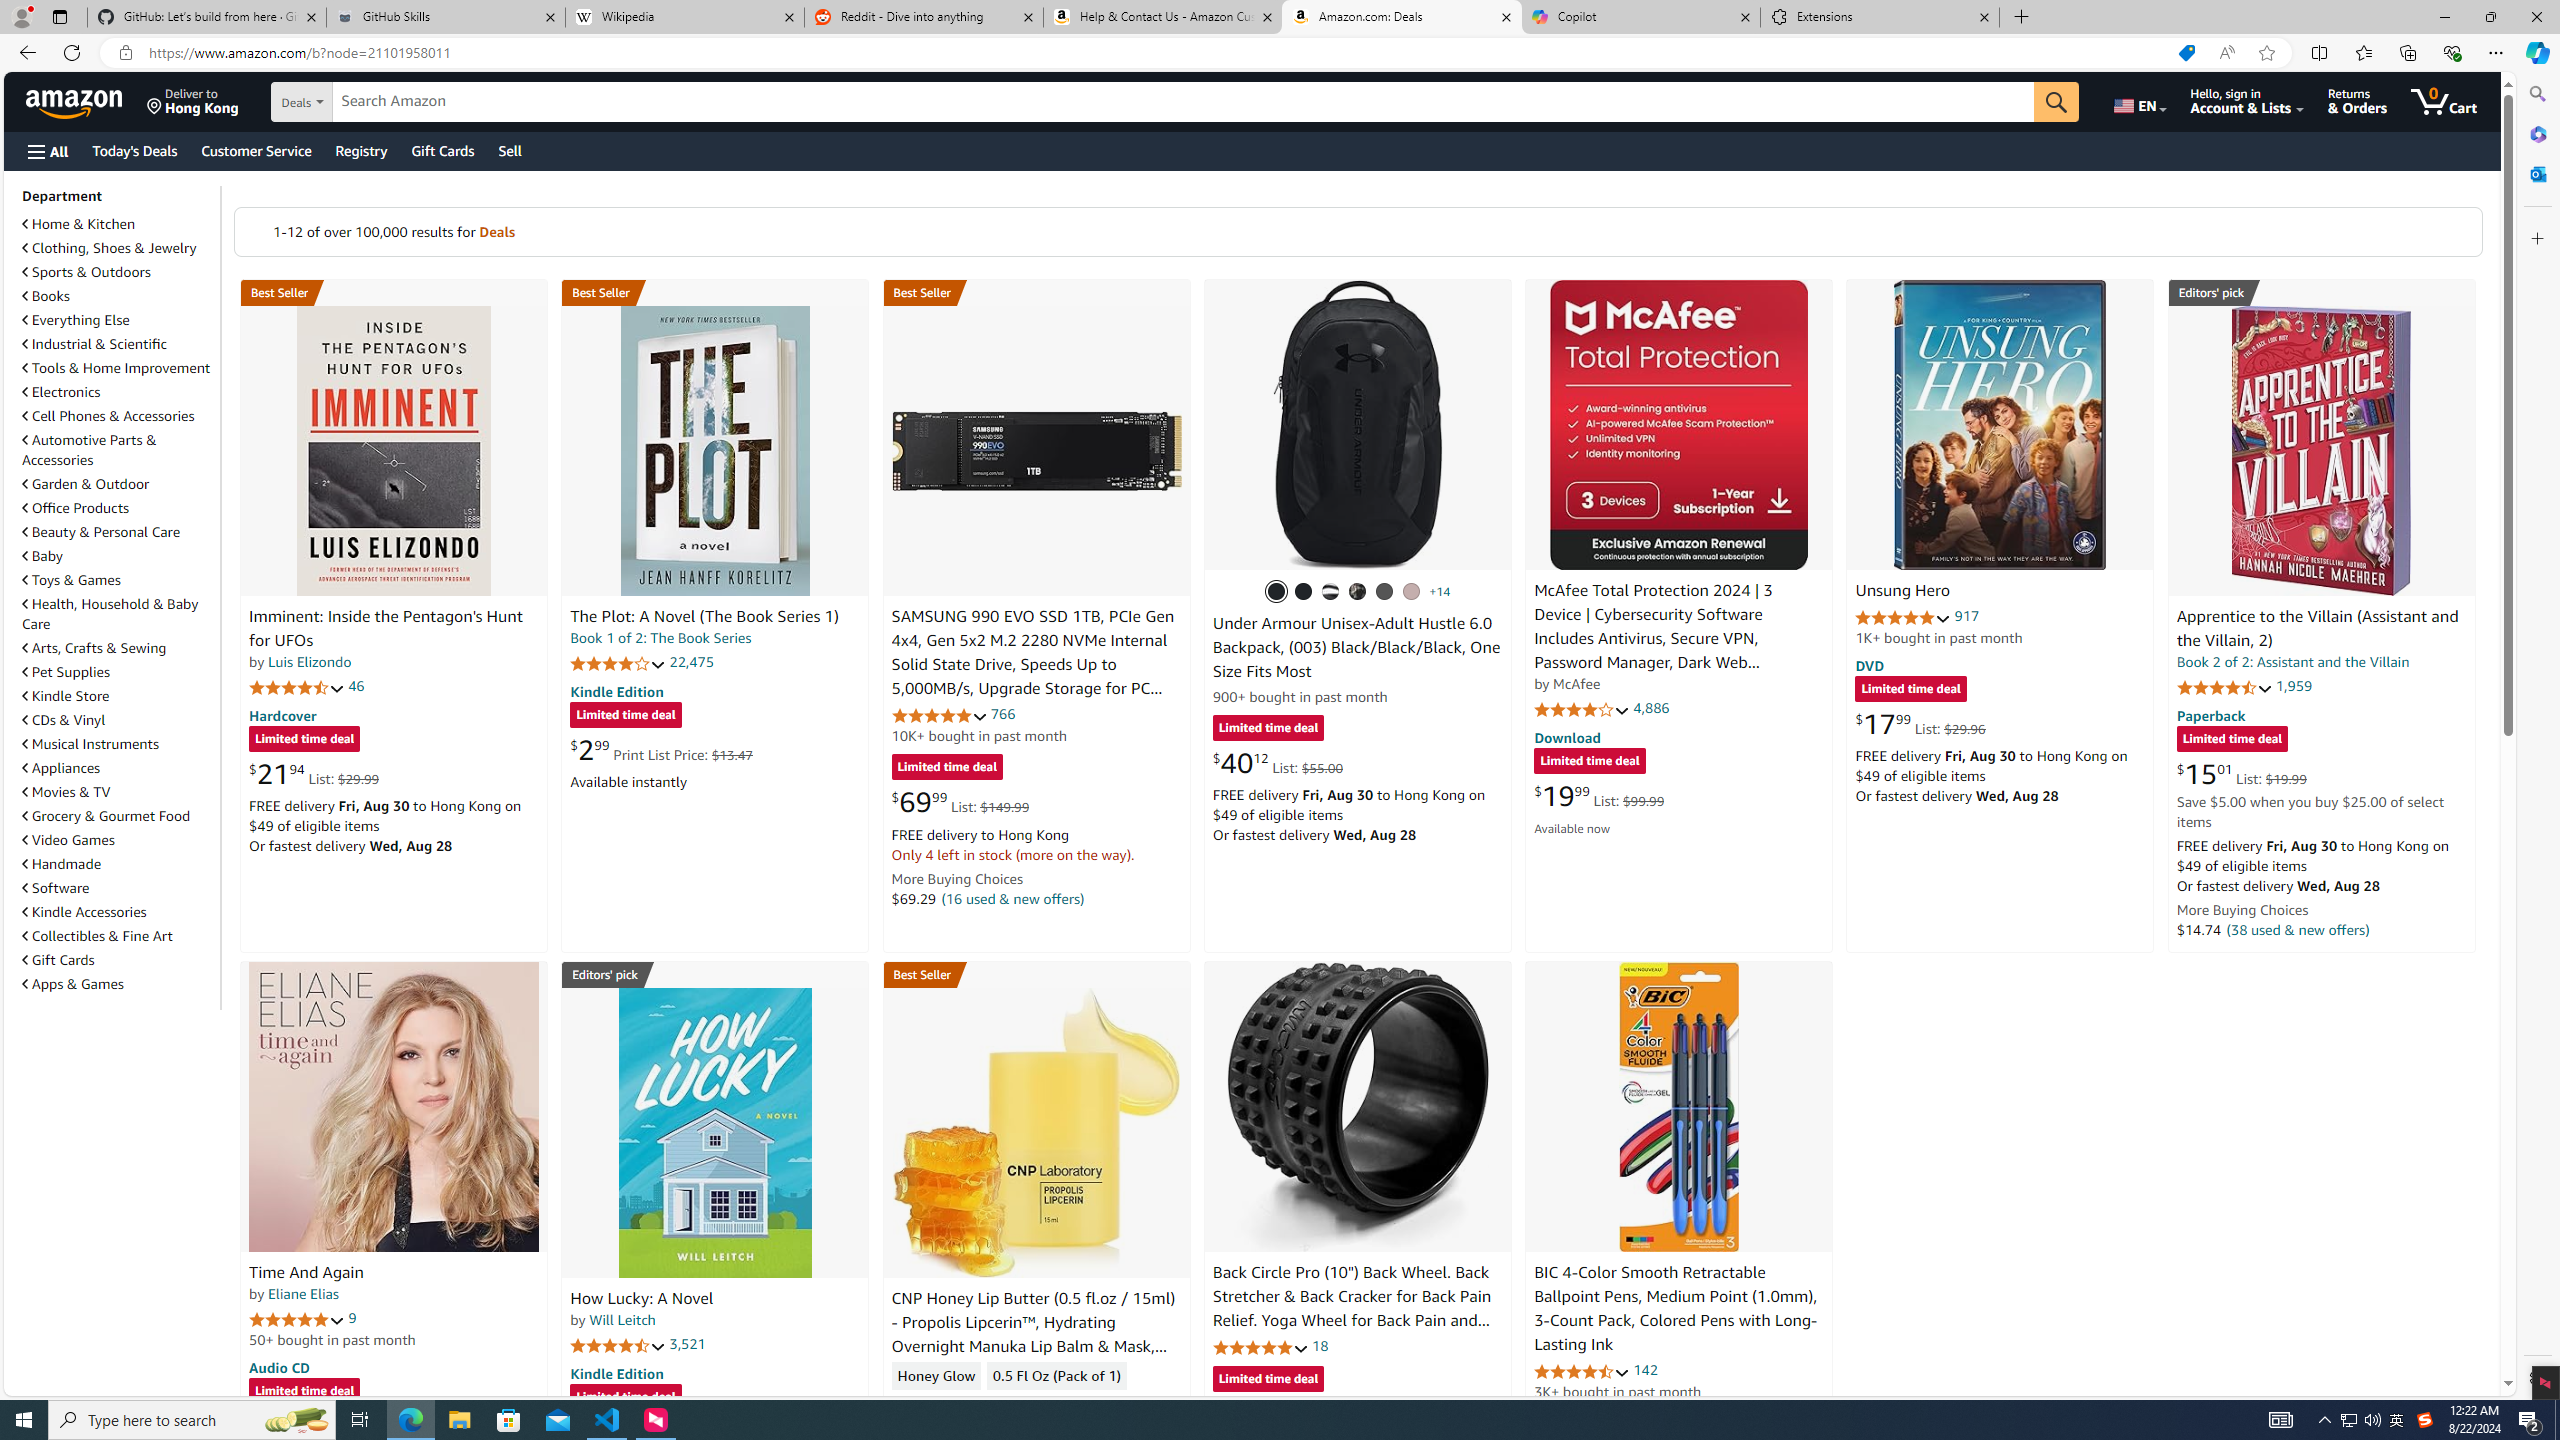 This screenshot has width=2560, height=1440. What do you see at coordinates (119, 792) in the screenshot?
I see `Movies & TV` at bounding box center [119, 792].